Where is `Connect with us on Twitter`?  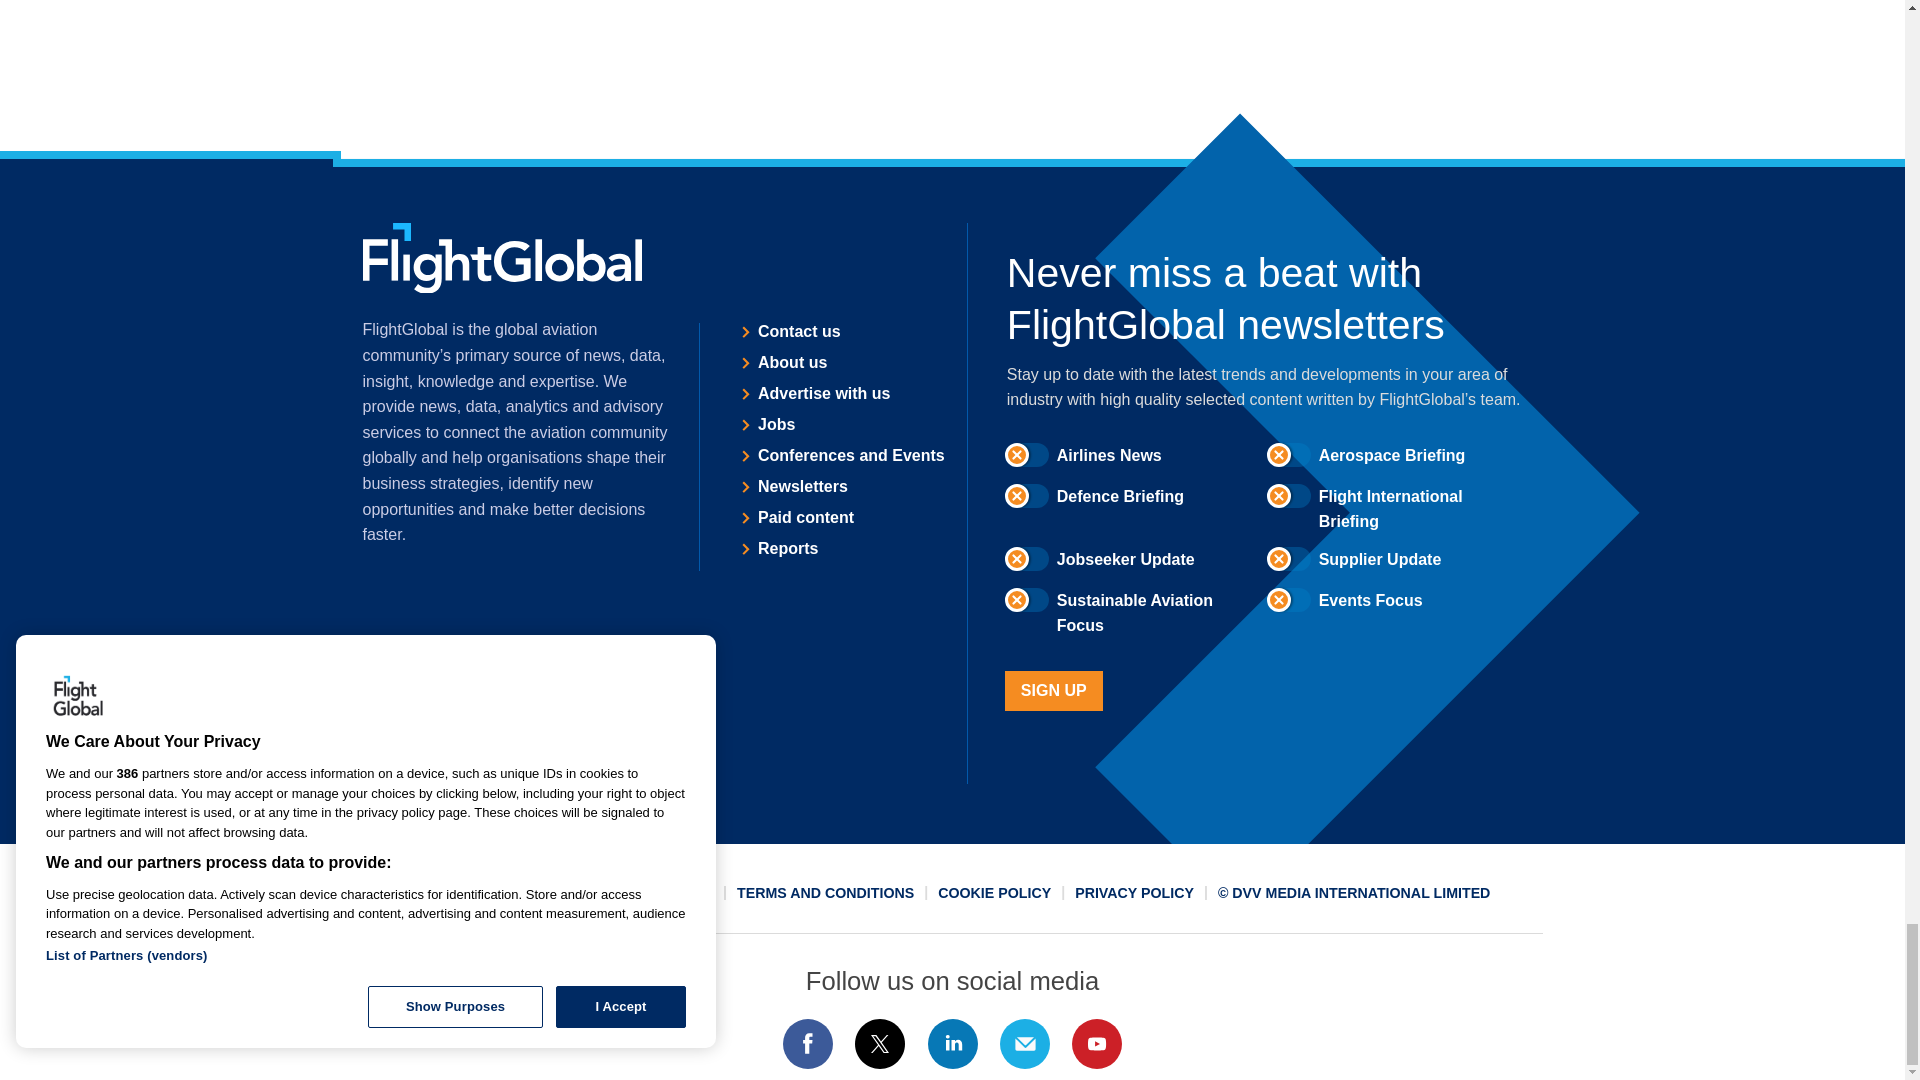 Connect with us on Twitter is located at coordinates (880, 1044).